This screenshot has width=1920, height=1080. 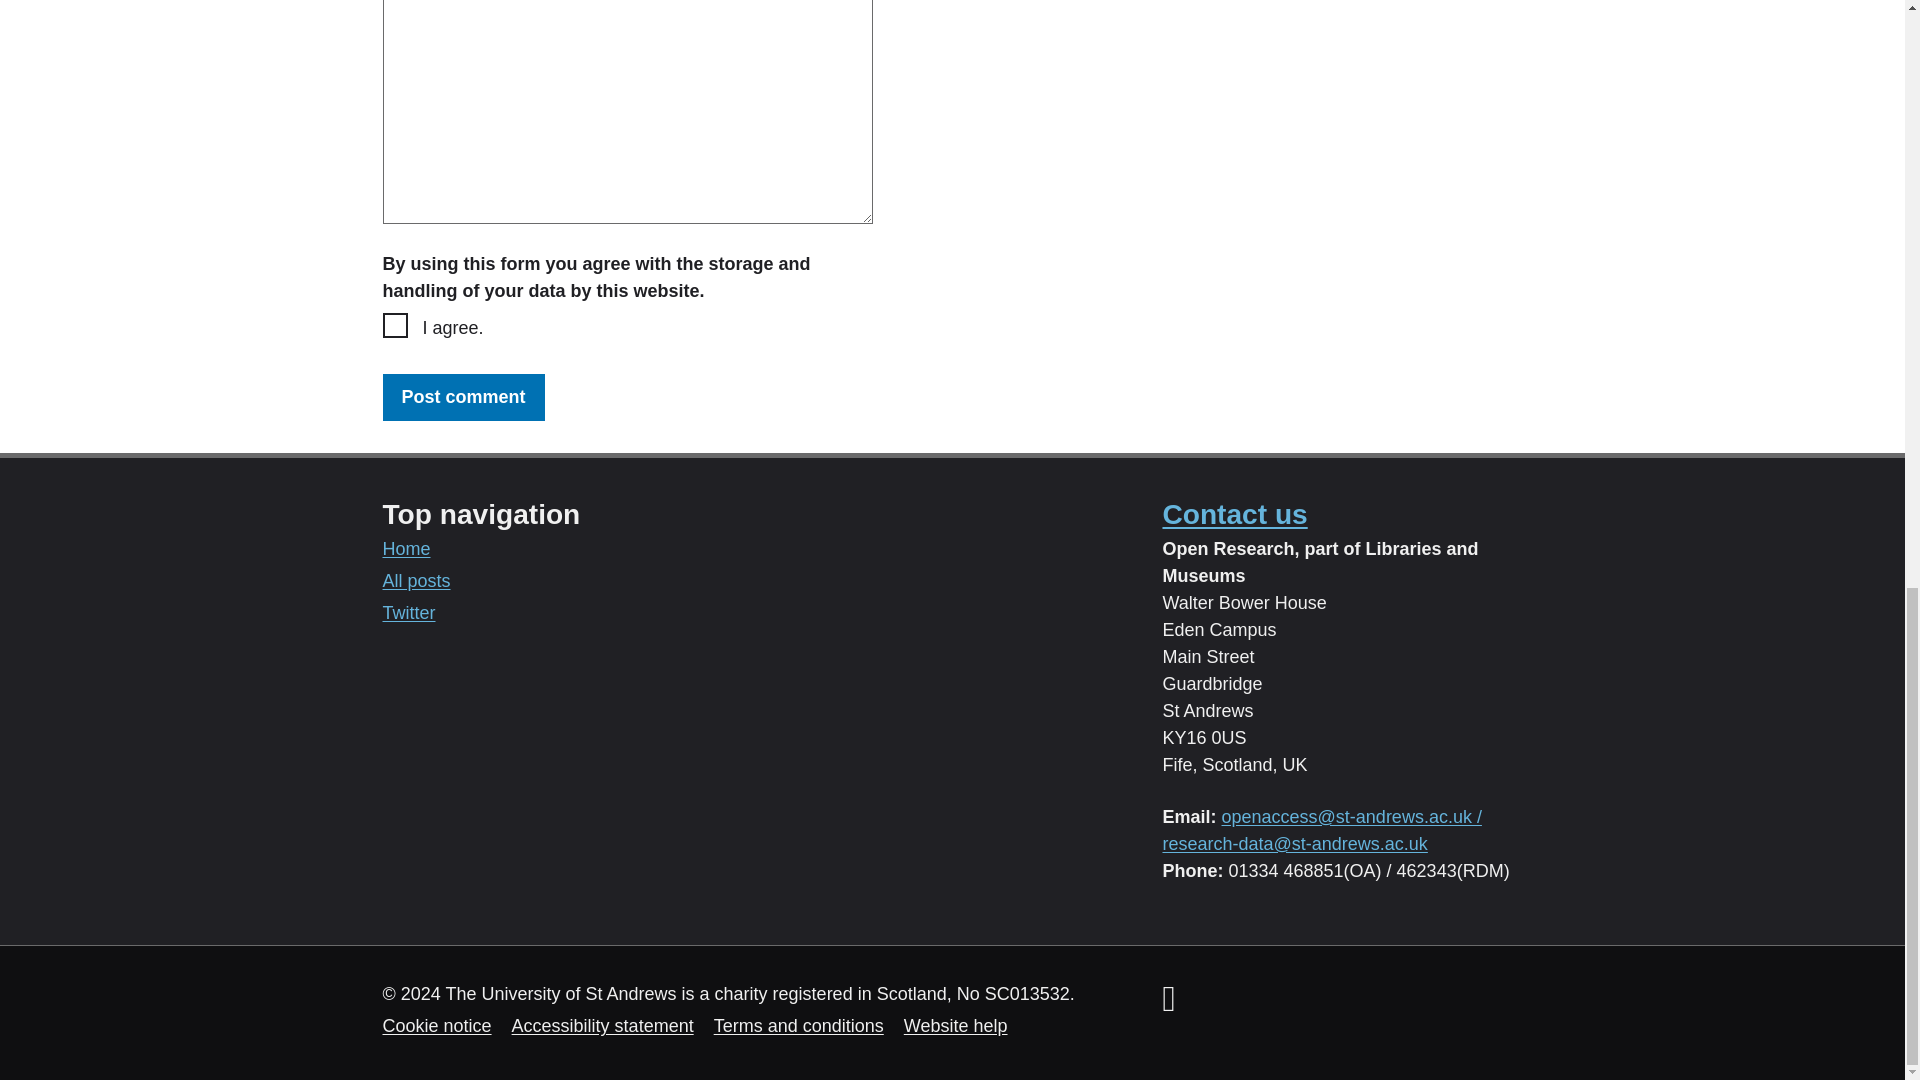 I want to click on Post comment, so click(x=462, y=397).